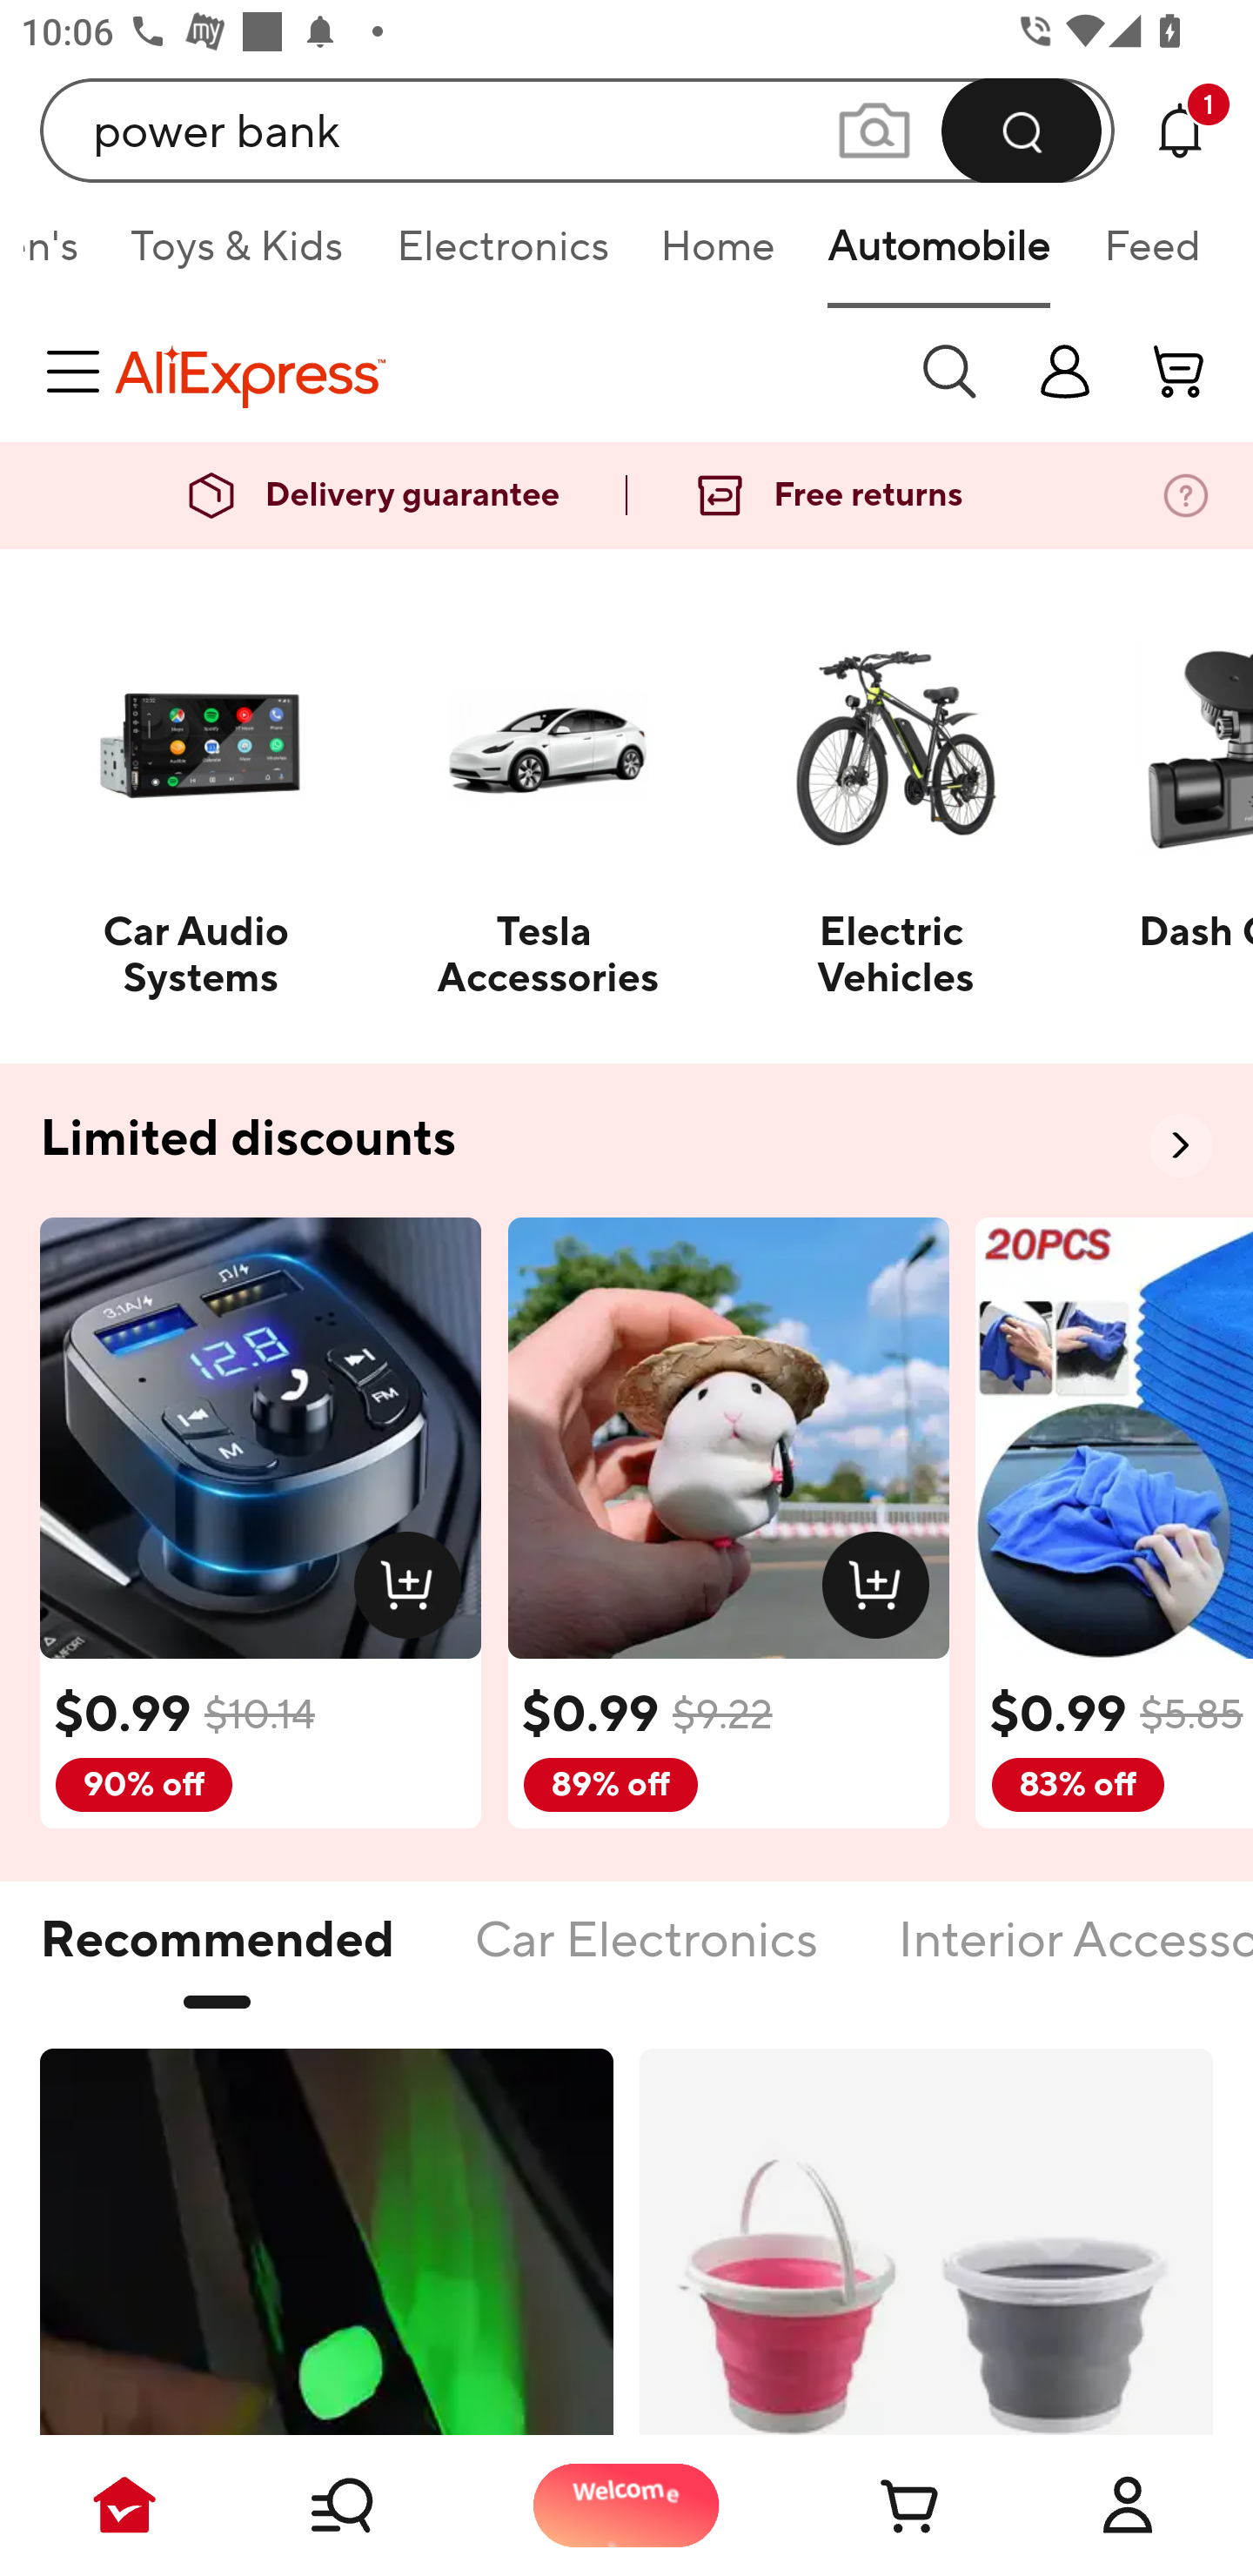 Image resolution: width=1253 pixels, height=2576 pixels. What do you see at coordinates (877, 2505) in the screenshot?
I see `Cart` at bounding box center [877, 2505].